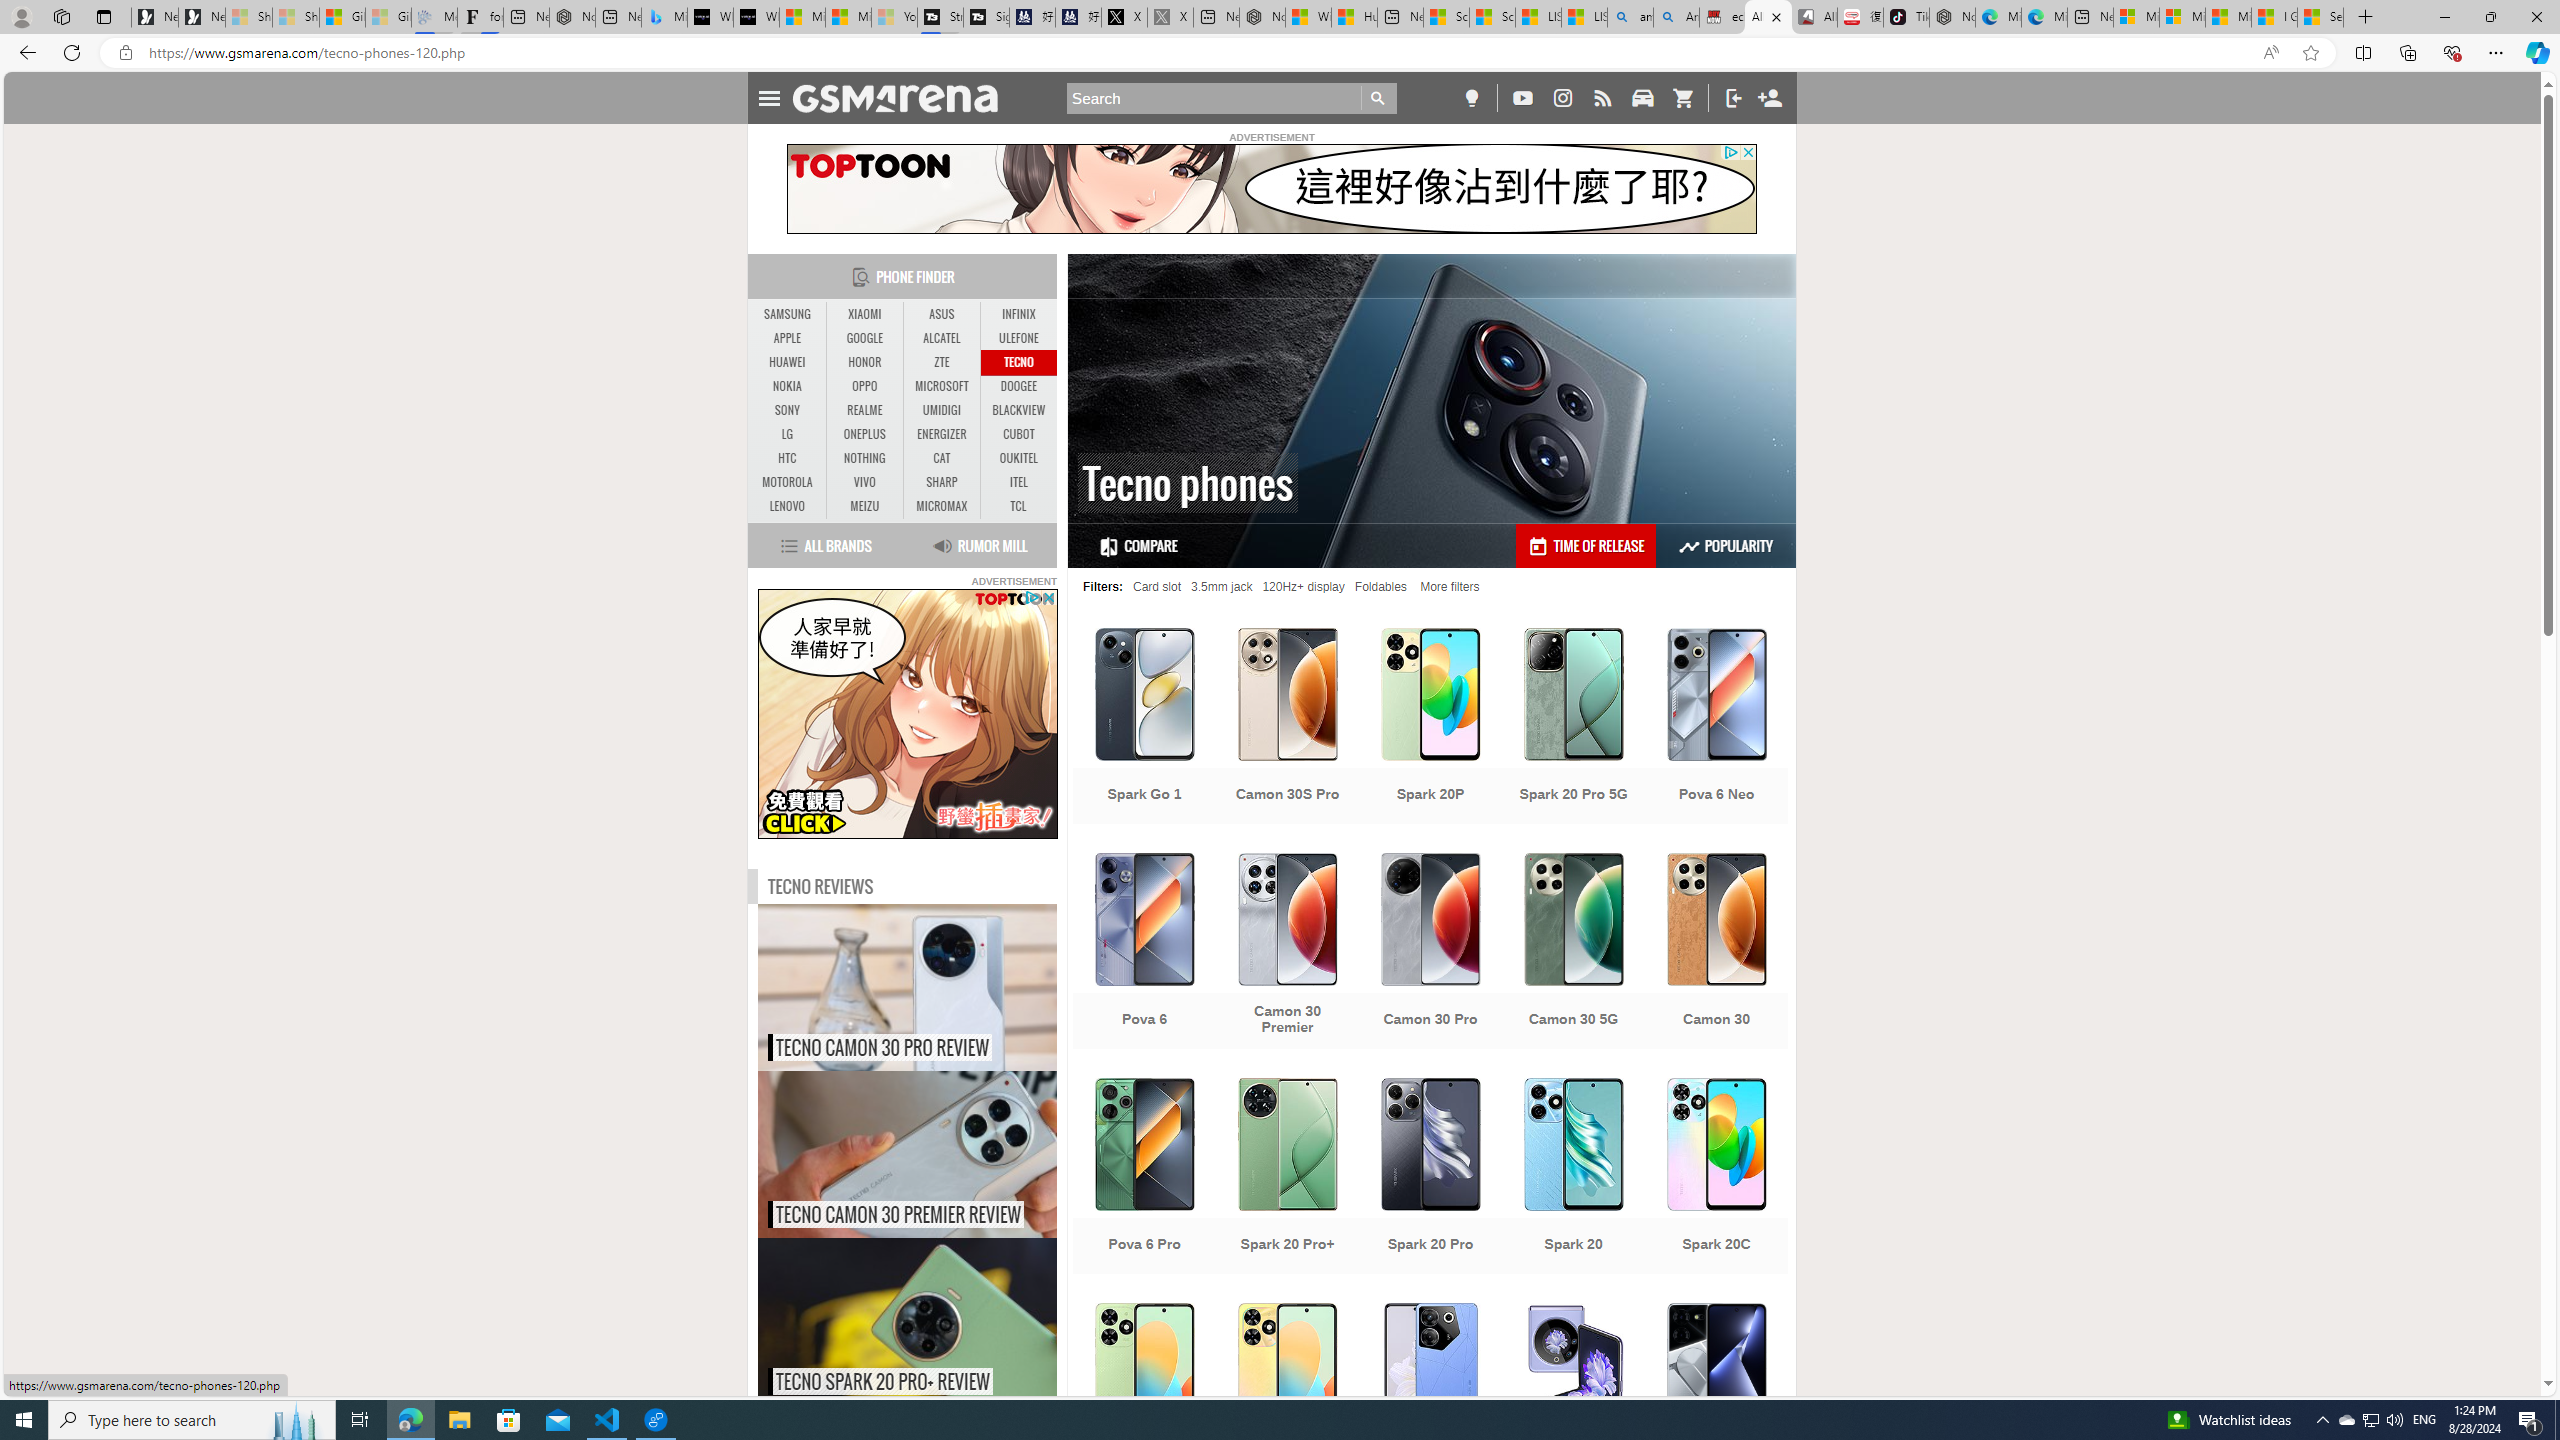 This screenshot has width=2560, height=1440. What do you see at coordinates (942, 338) in the screenshot?
I see `ALCATEL` at bounding box center [942, 338].